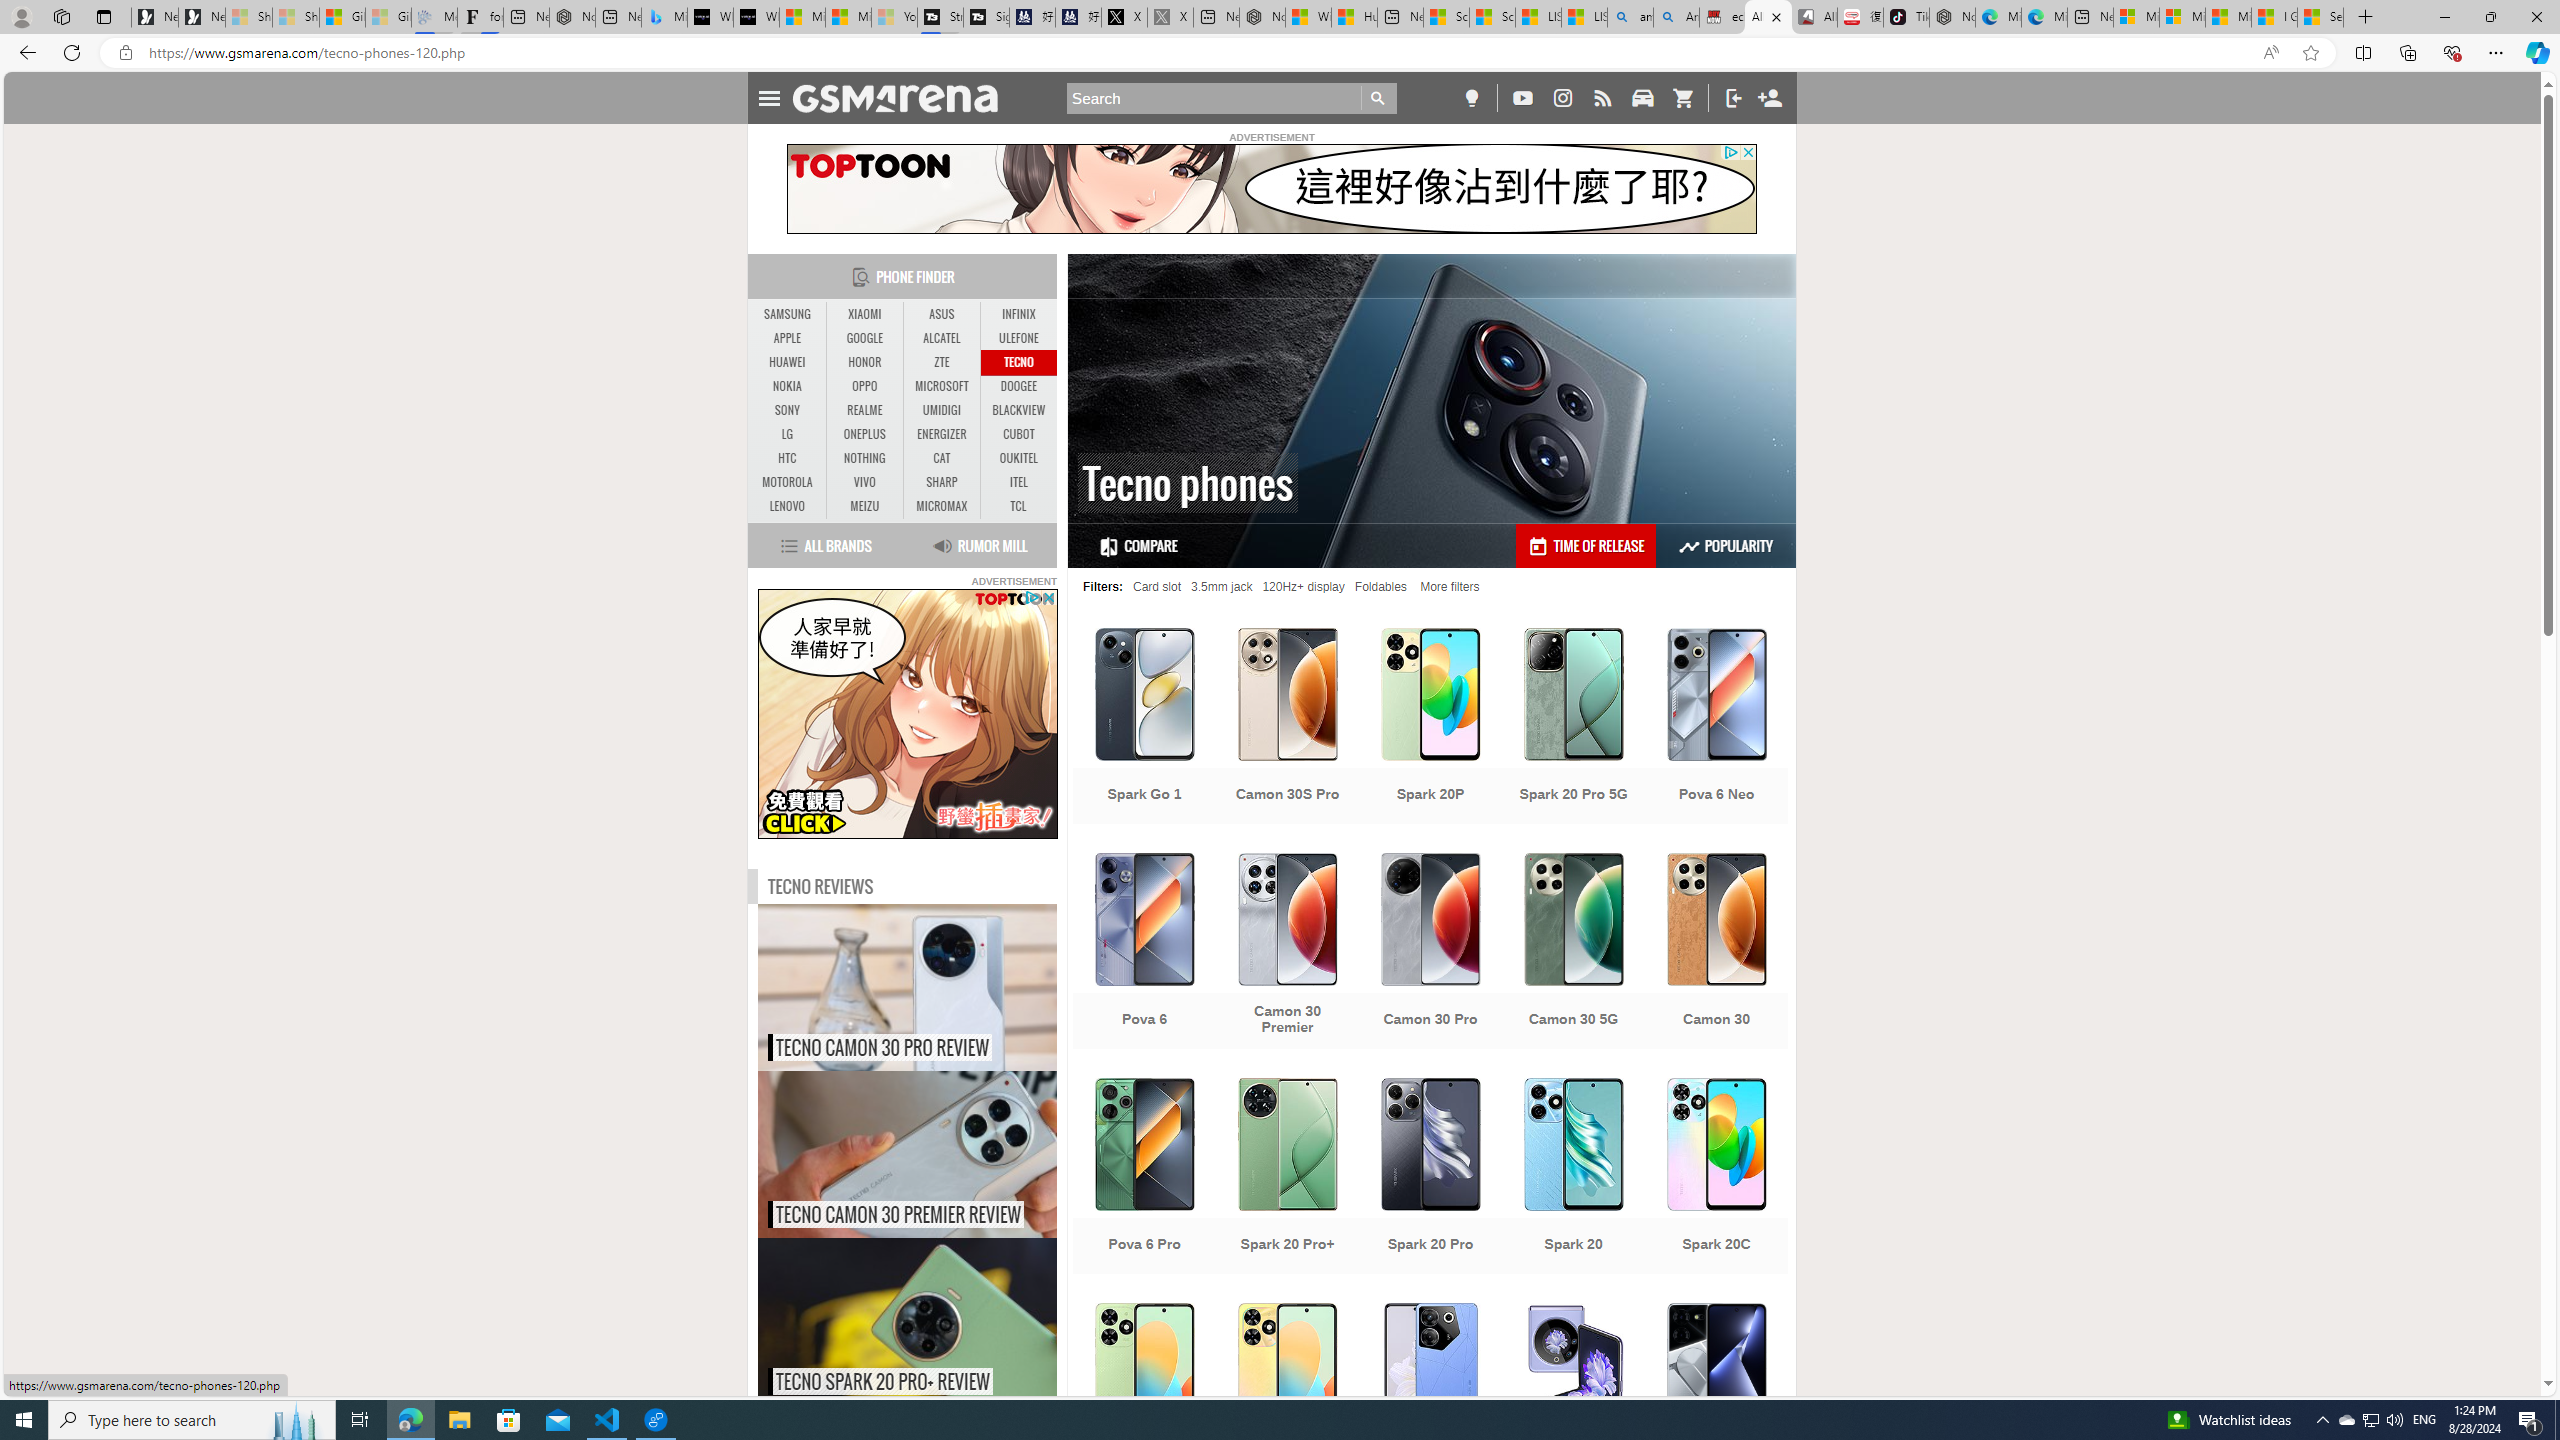 This screenshot has width=2560, height=1440. What do you see at coordinates (942, 338) in the screenshot?
I see `ALCATEL` at bounding box center [942, 338].